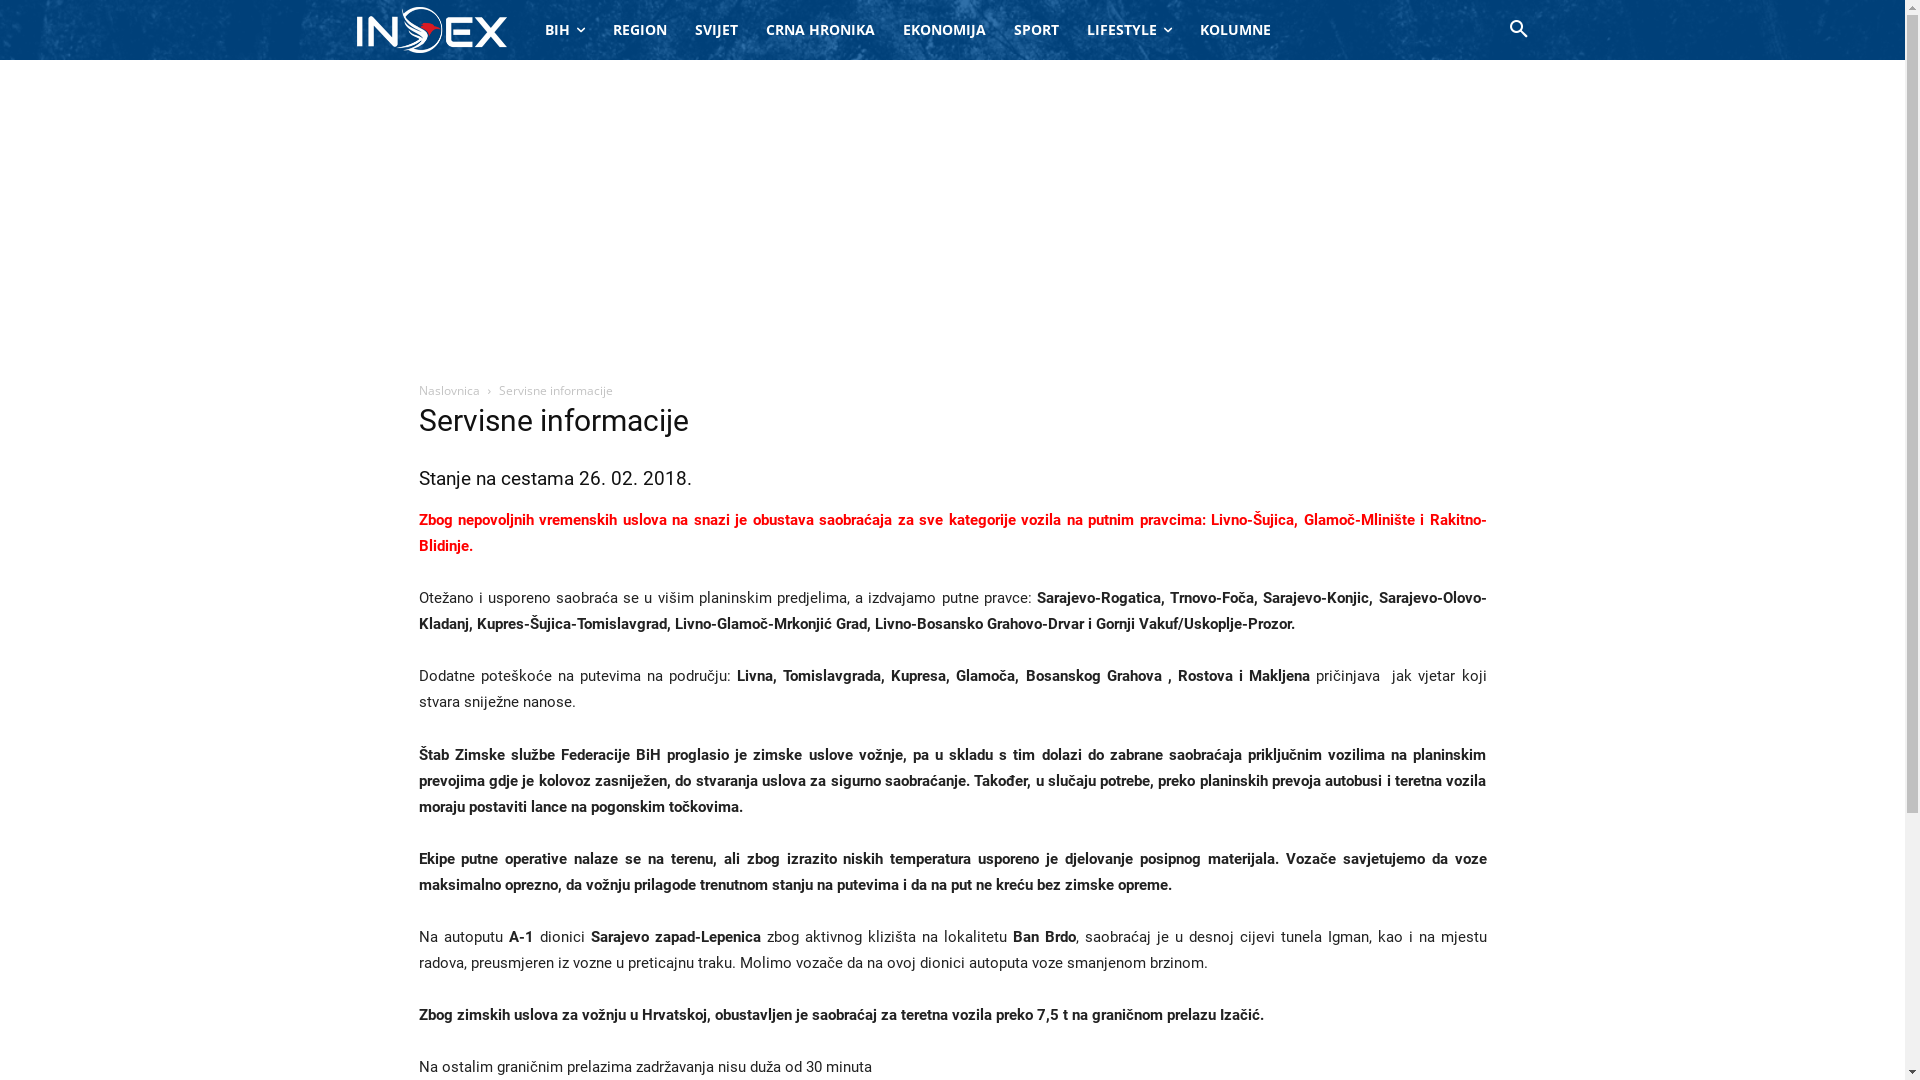 This screenshot has height=1080, width=1920. I want to click on CRNA HRONIKA, so click(820, 30).